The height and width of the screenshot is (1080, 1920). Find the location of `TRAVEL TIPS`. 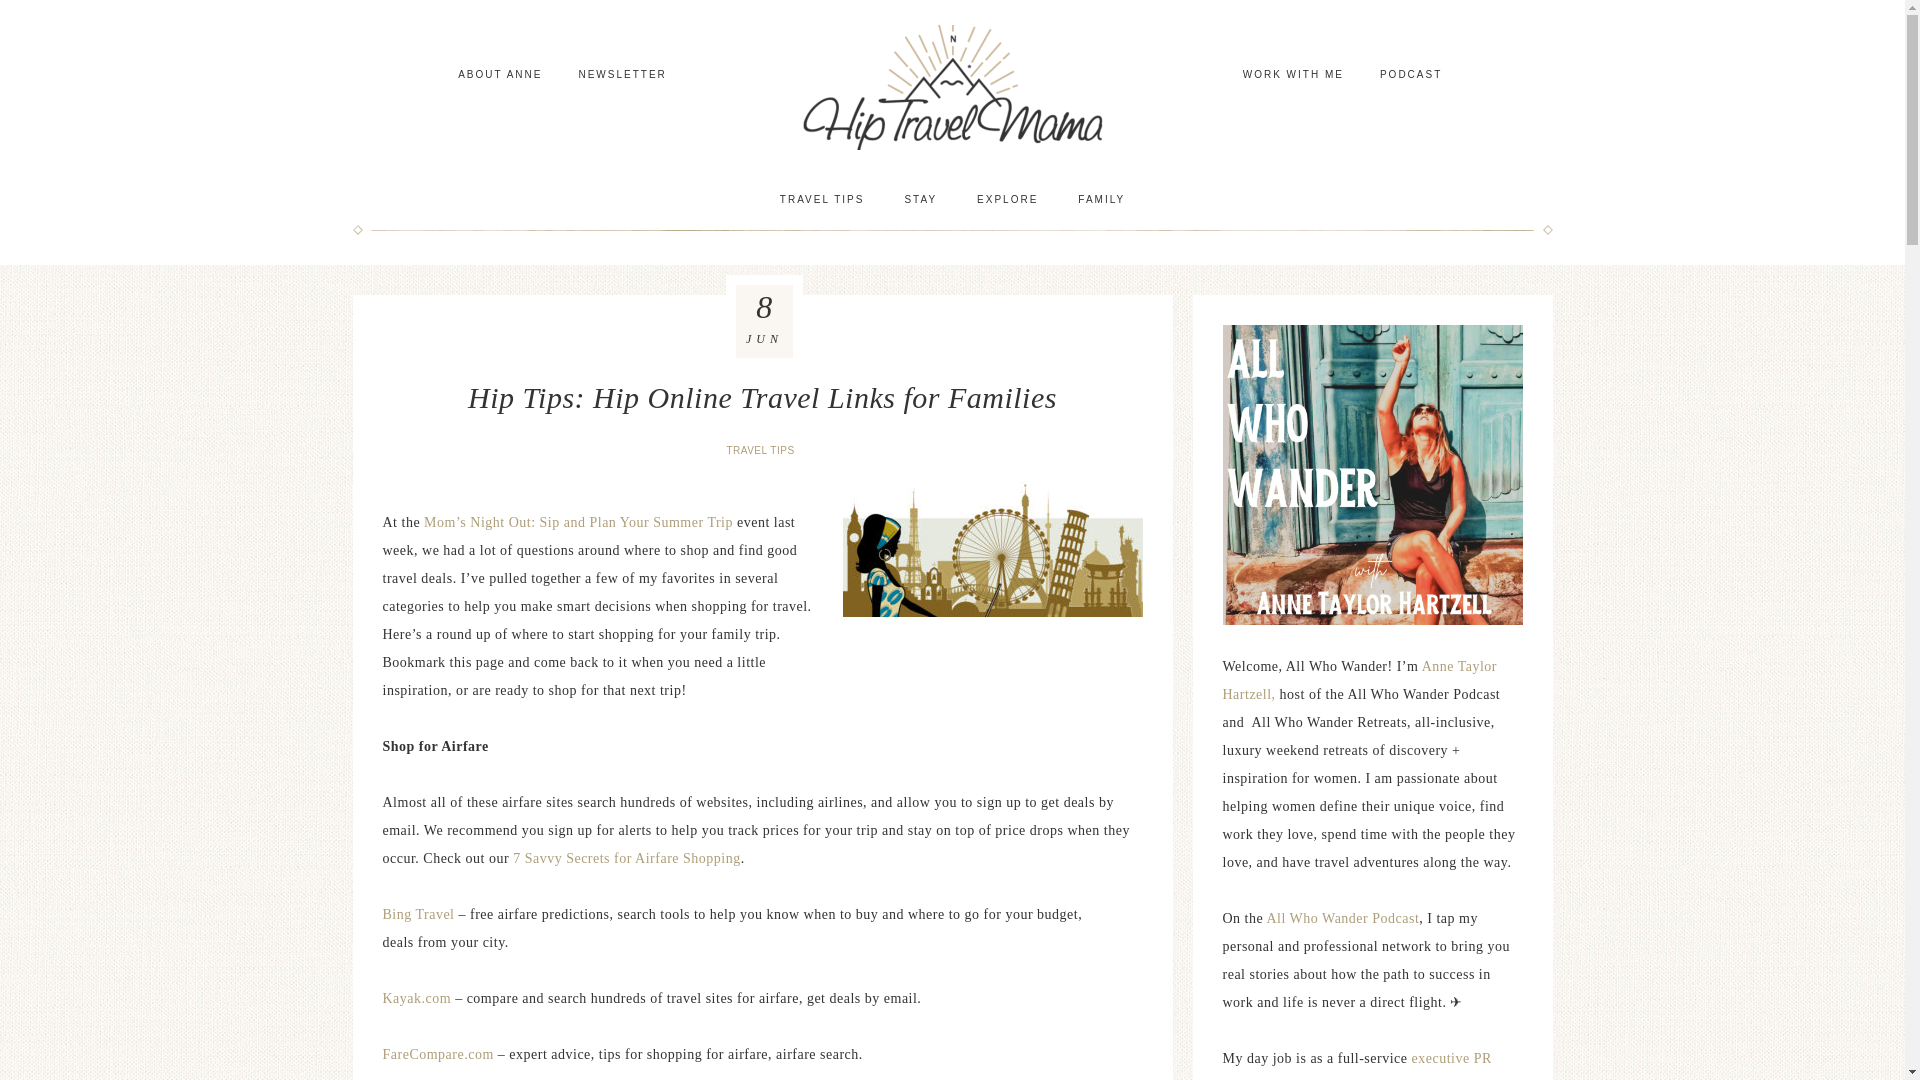

TRAVEL TIPS is located at coordinates (822, 199).